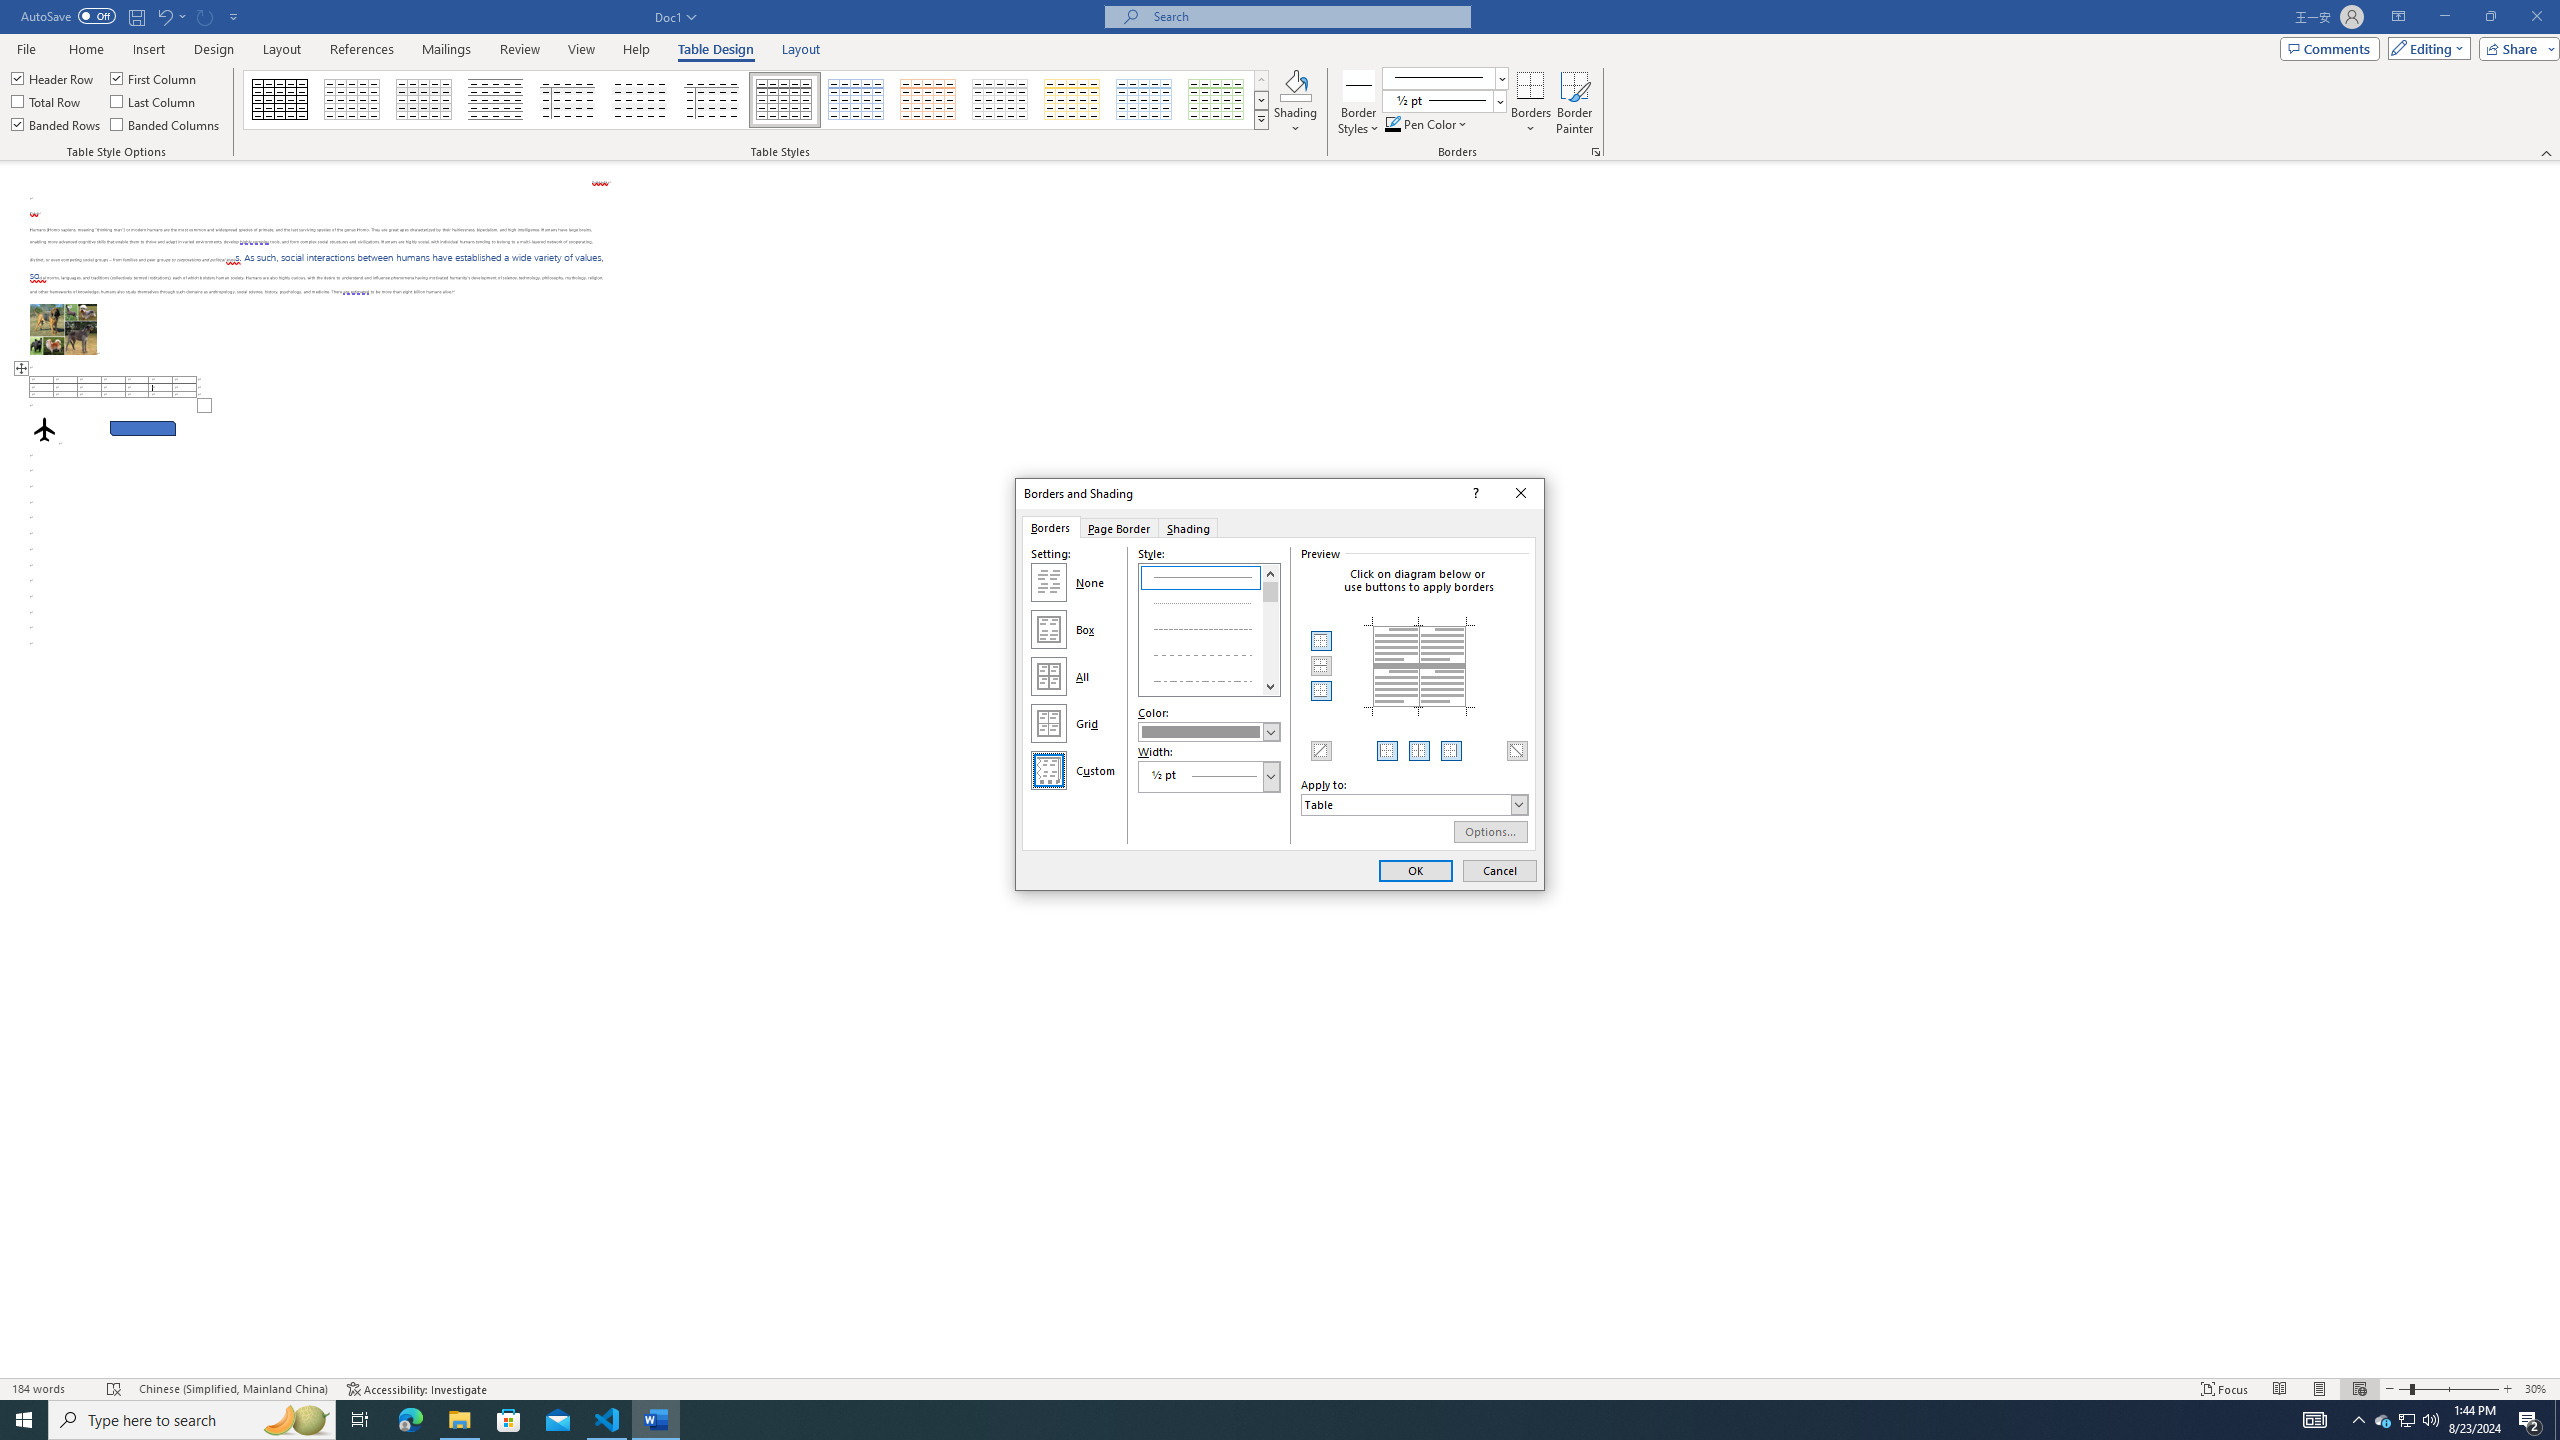  I want to click on Search highlights icon opens search home window, so click(296, 1420).